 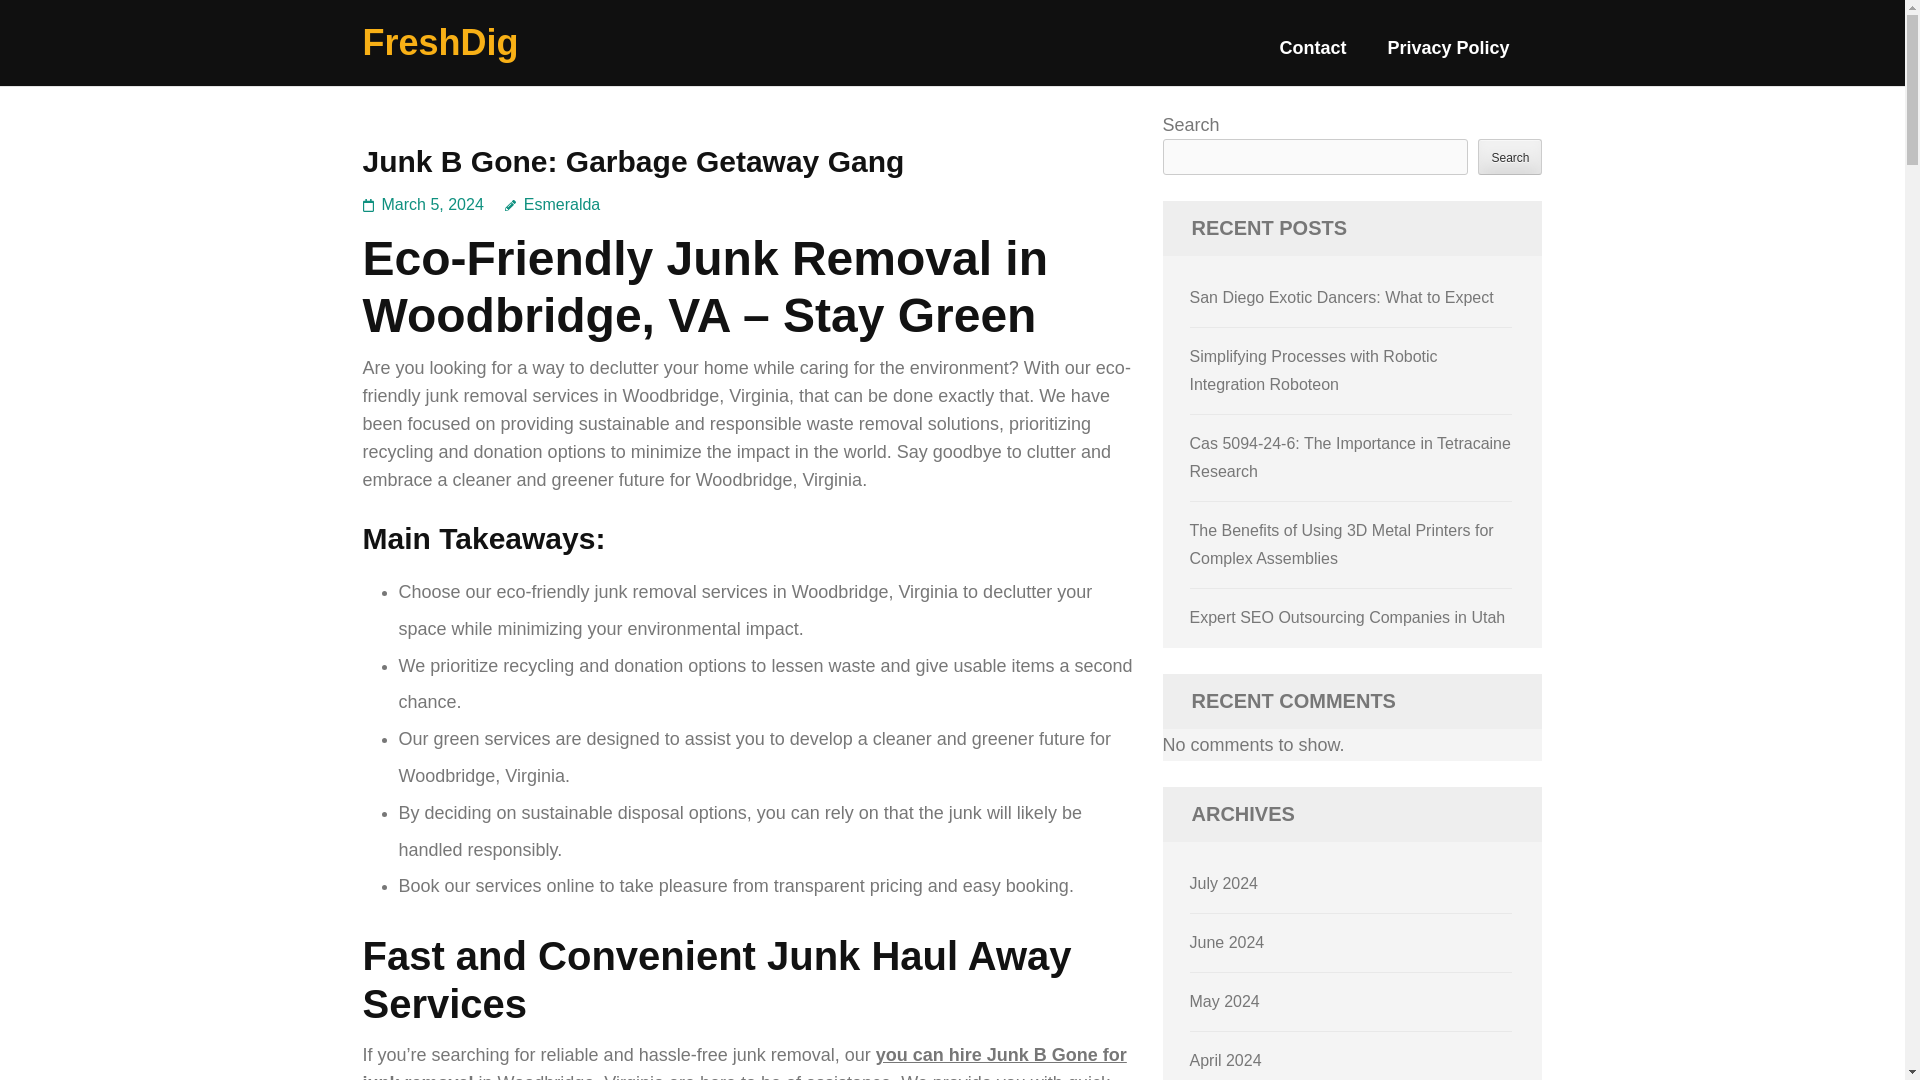 I want to click on June 2024, so click(x=1228, y=942).